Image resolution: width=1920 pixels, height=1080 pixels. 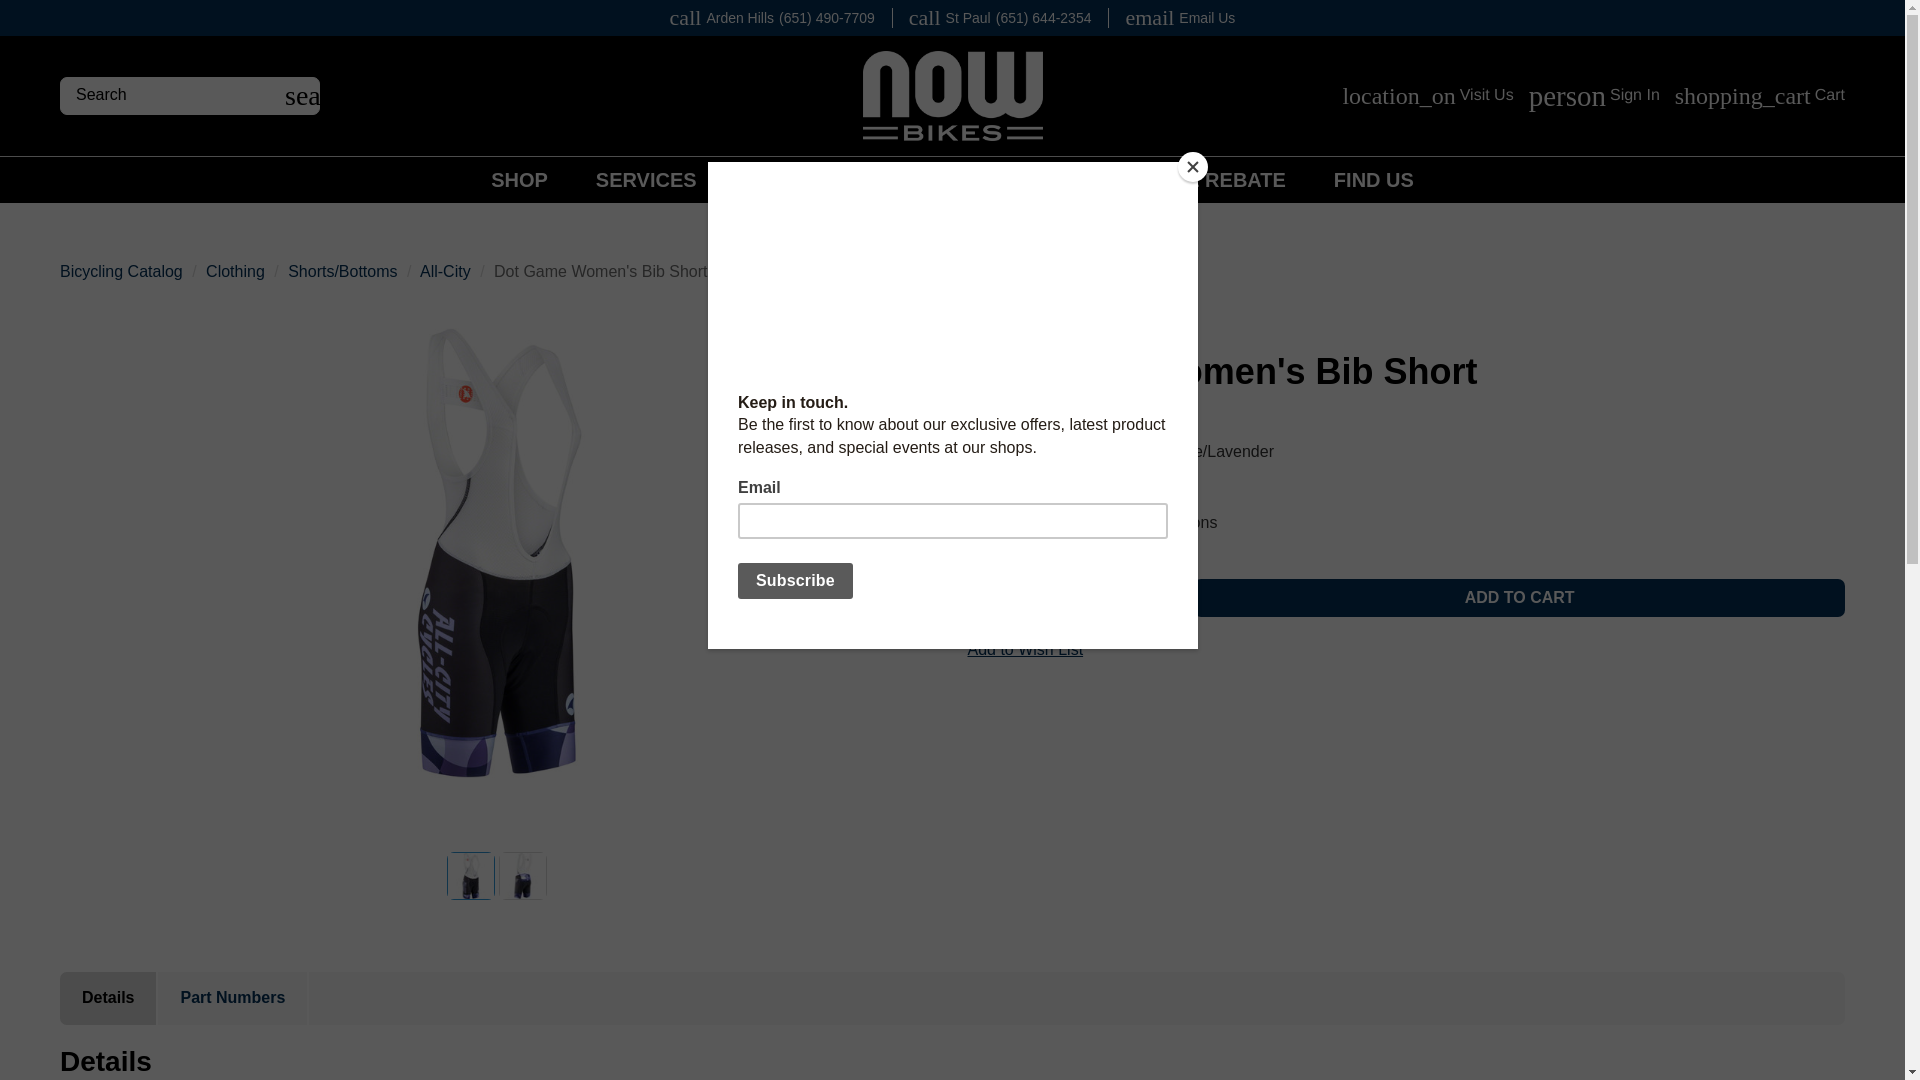 What do you see at coordinates (646, 180) in the screenshot?
I see `SERVICES` at bounding box center [646, 180].